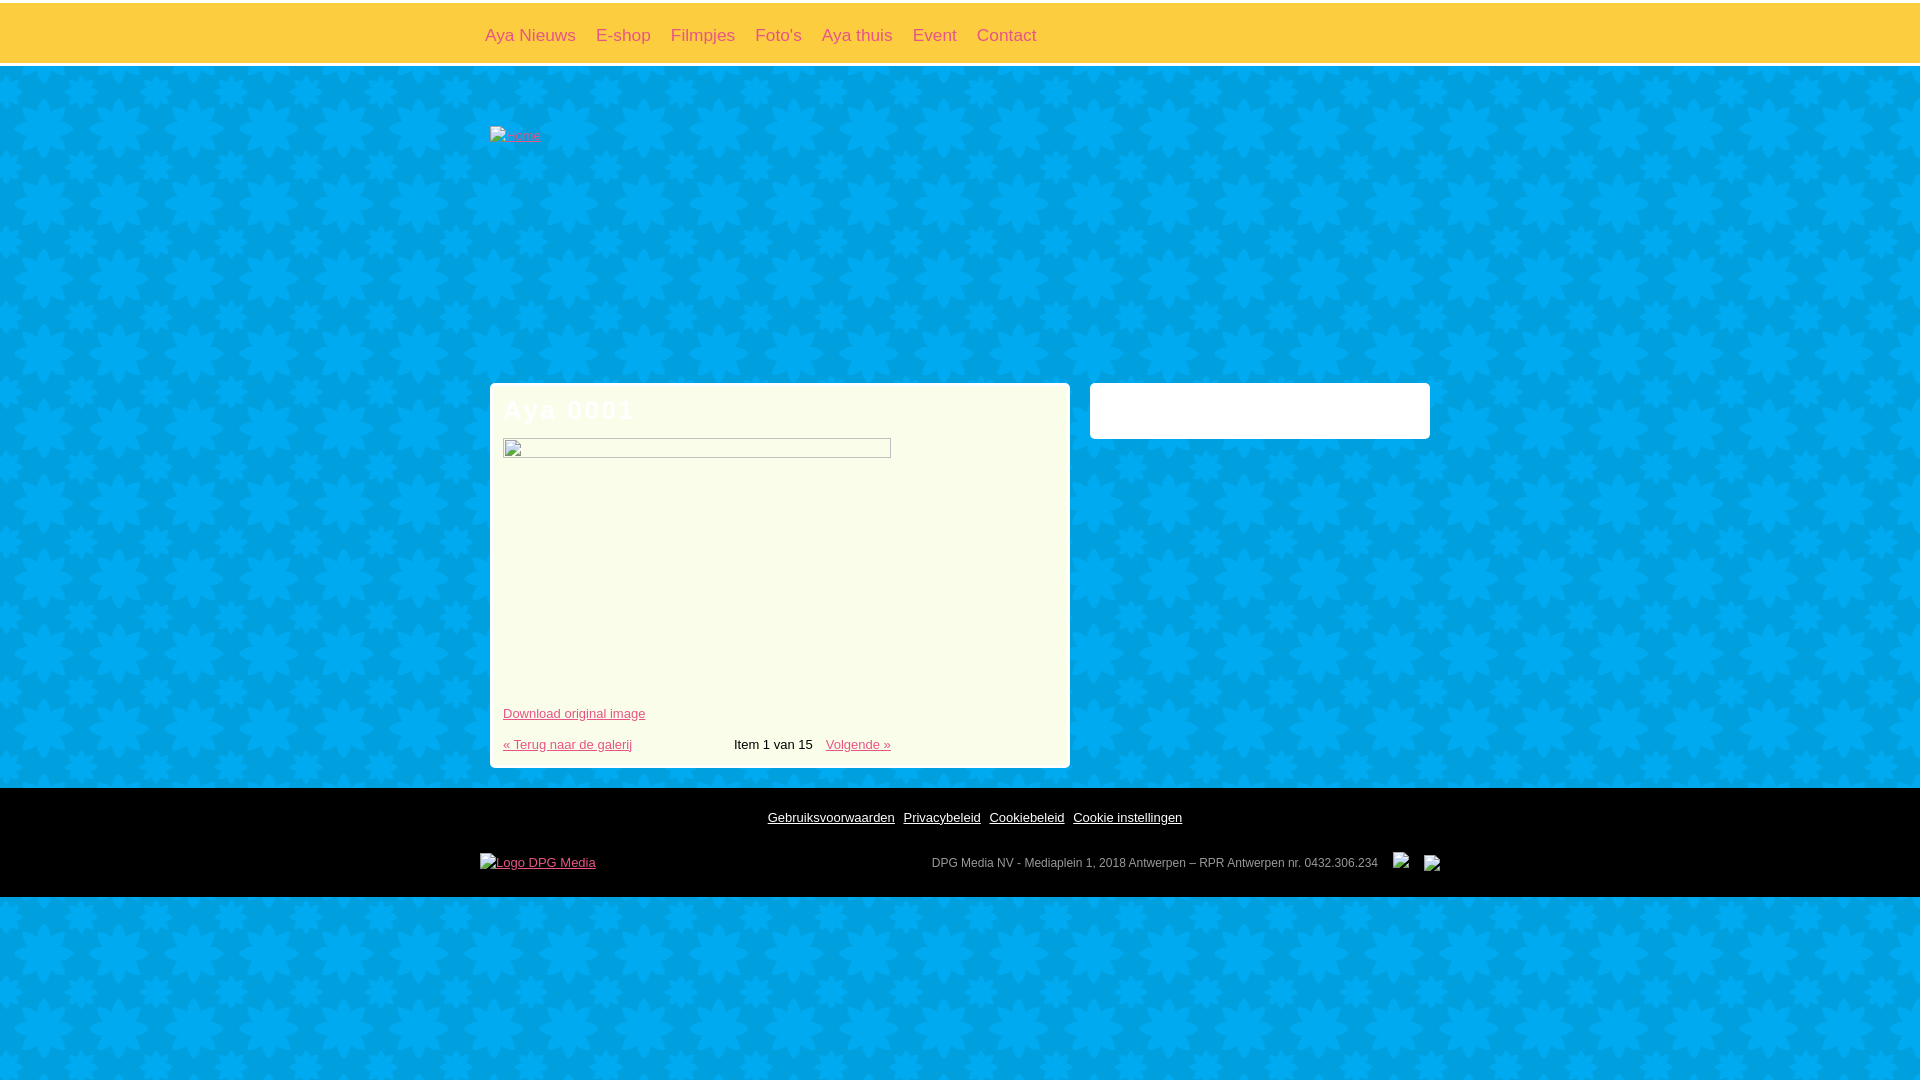  Describe the element at coordinates (1156, 408) in the screenshot. I see `VTM KIDS` at that location.